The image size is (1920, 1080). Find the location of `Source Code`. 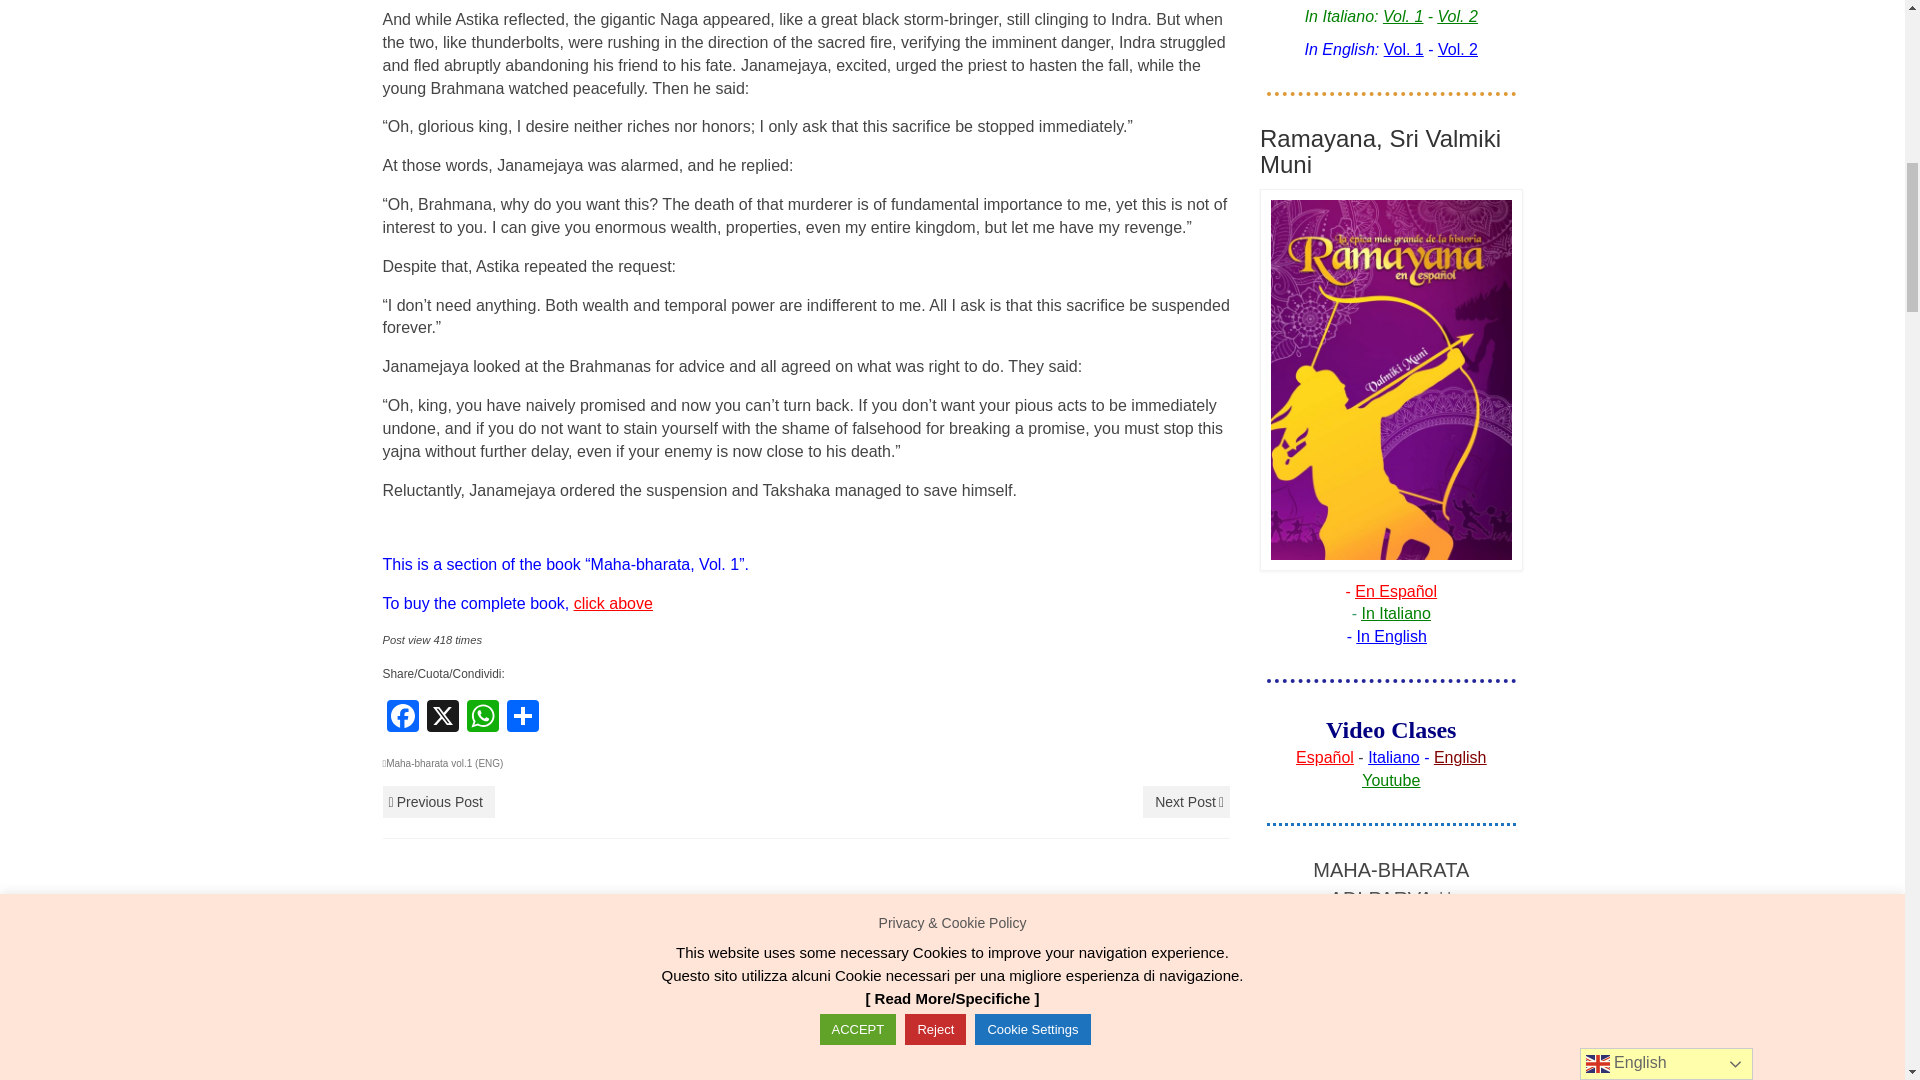

Source Code is located at coordinates (674, 1077).